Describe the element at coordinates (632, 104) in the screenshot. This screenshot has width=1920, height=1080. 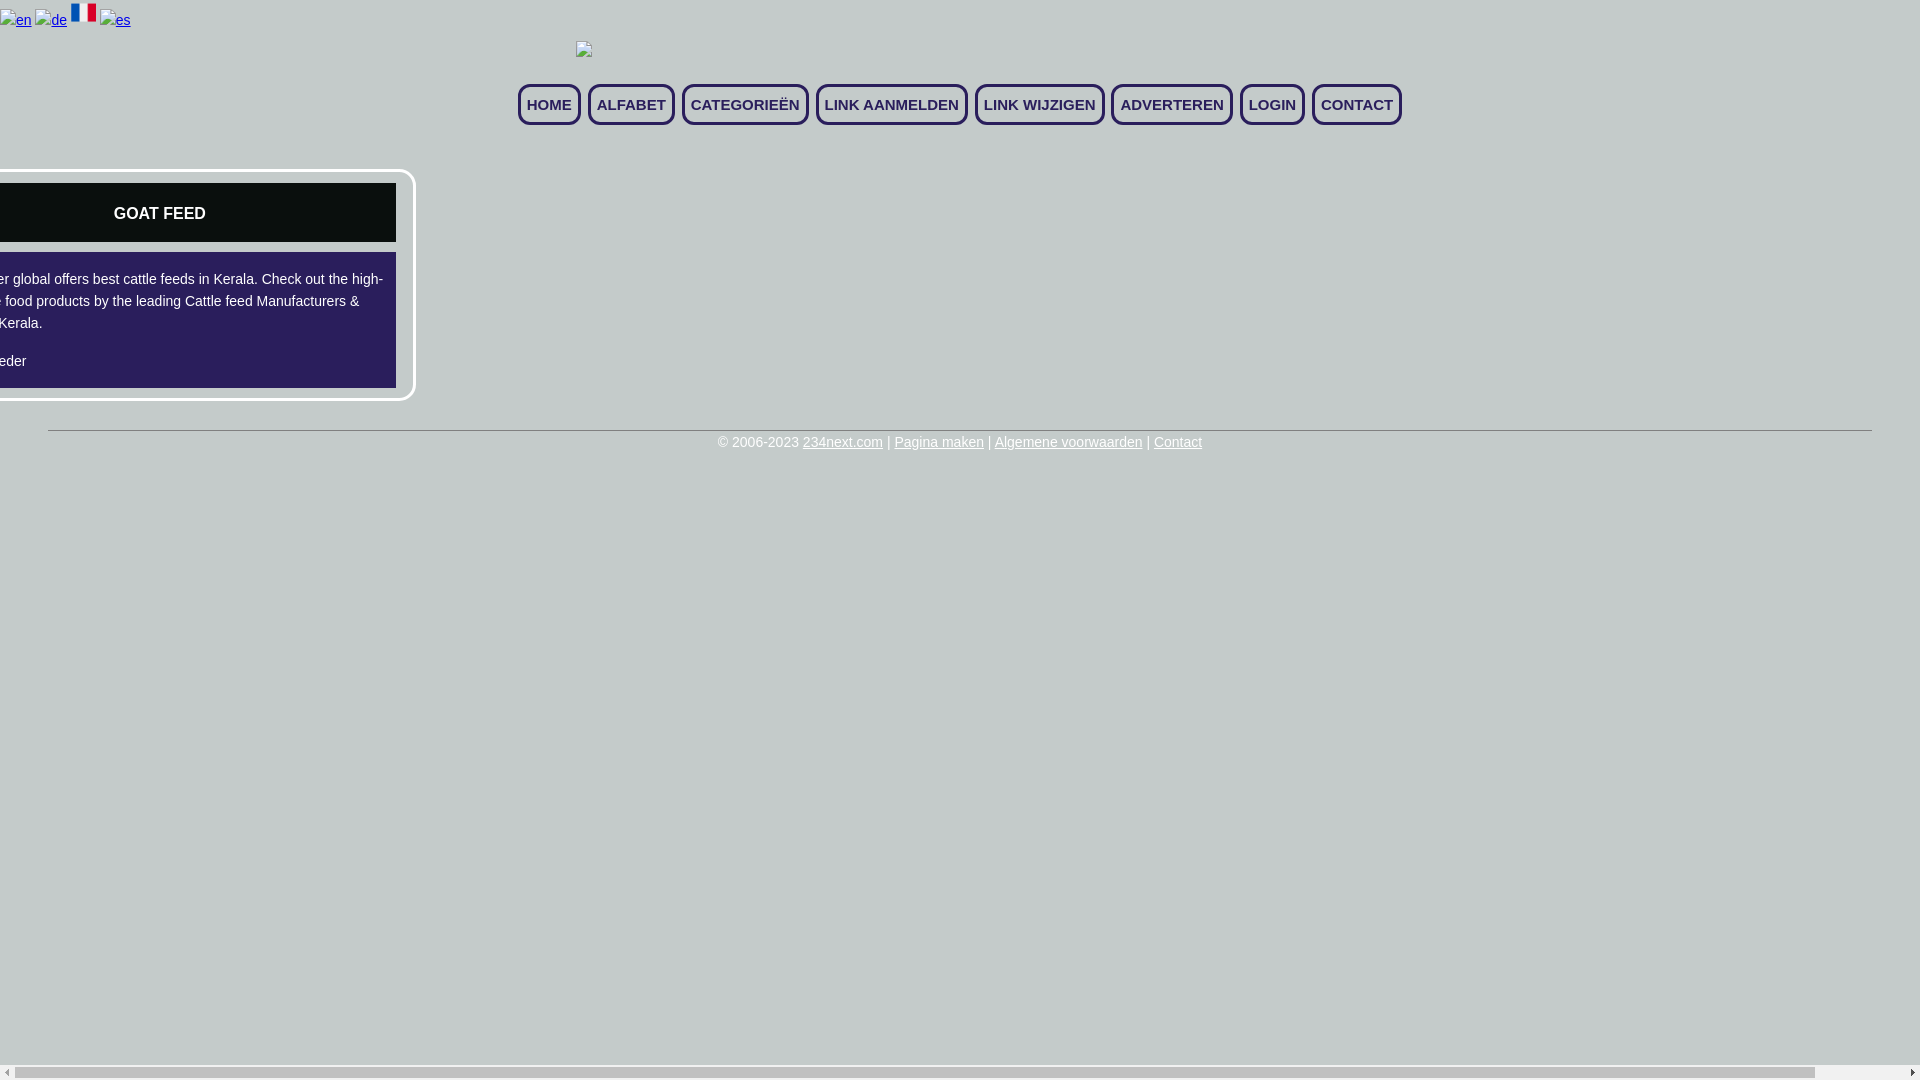
I see `ALFABET` at that location.